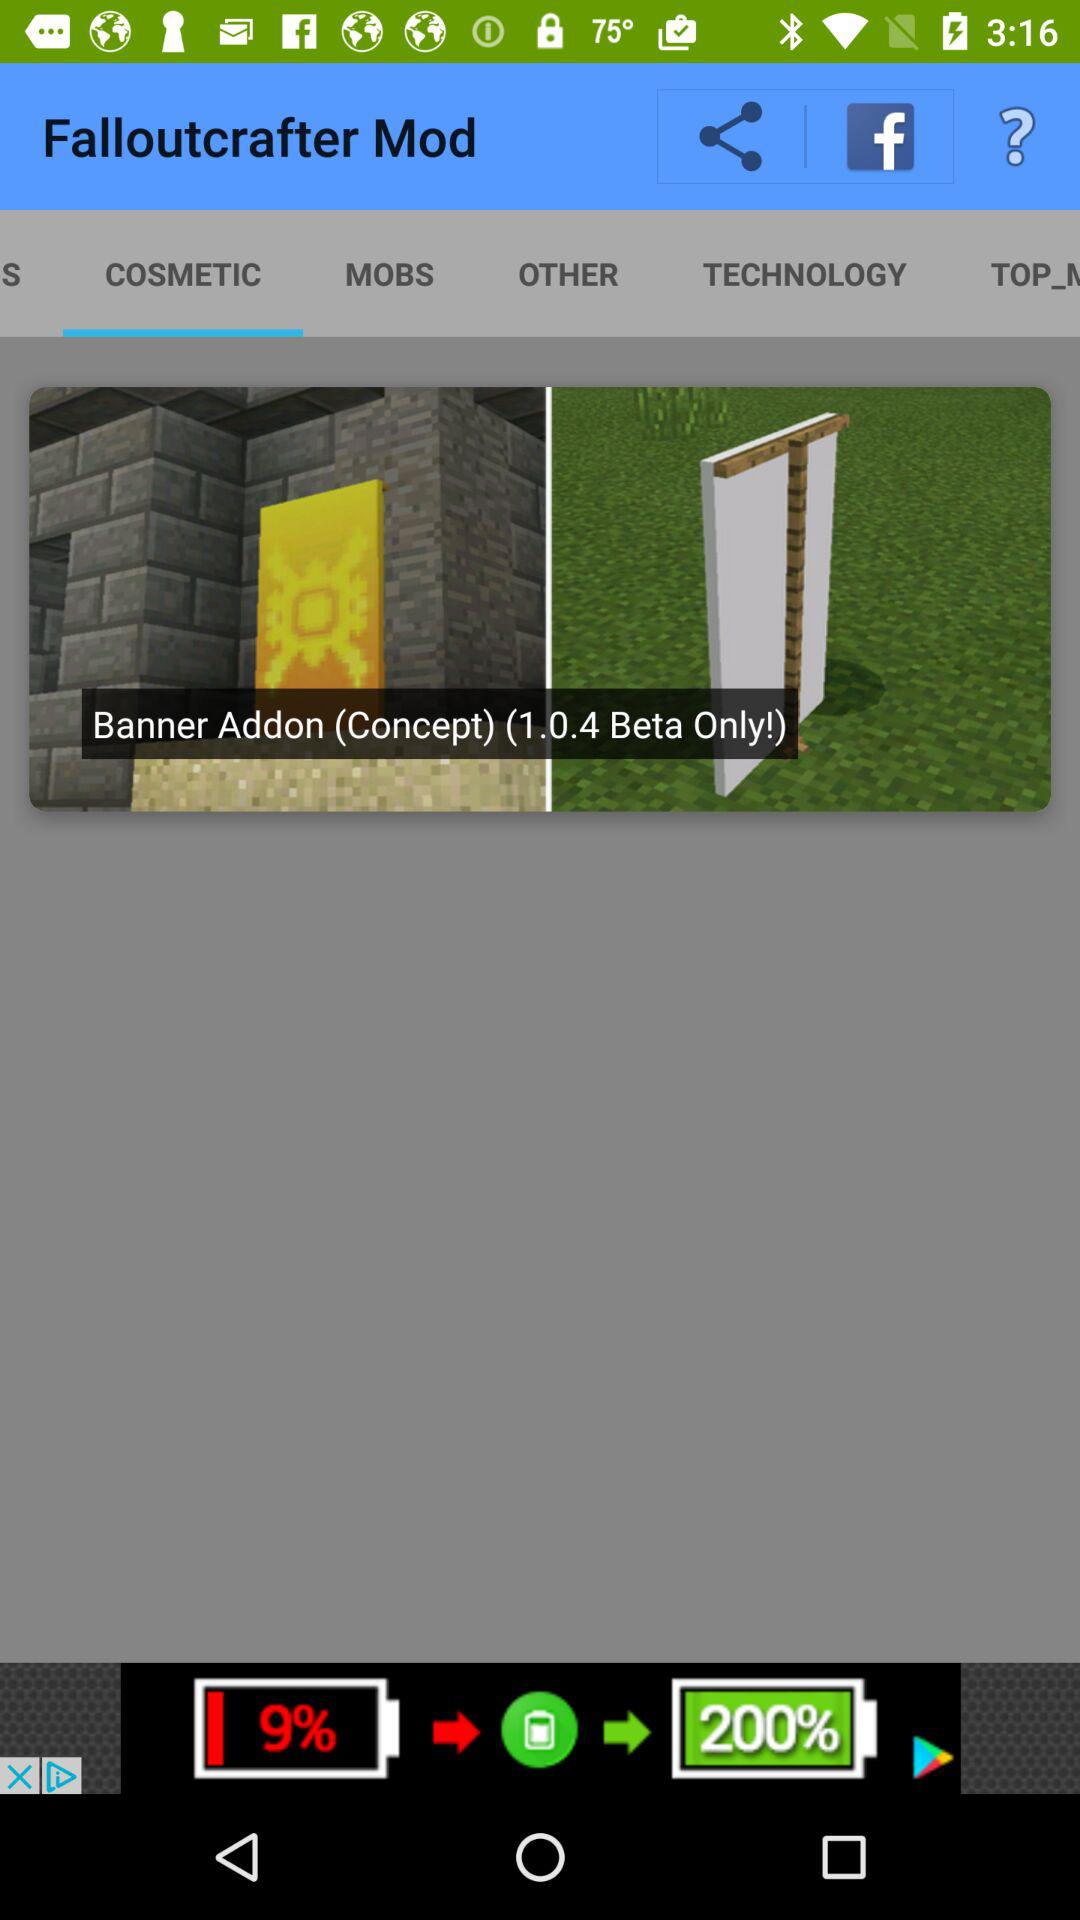  What do you see at coordinates (540, 1728) in the screenshot?
I see `battery charging indicators` at bounding box center [540, 1728].